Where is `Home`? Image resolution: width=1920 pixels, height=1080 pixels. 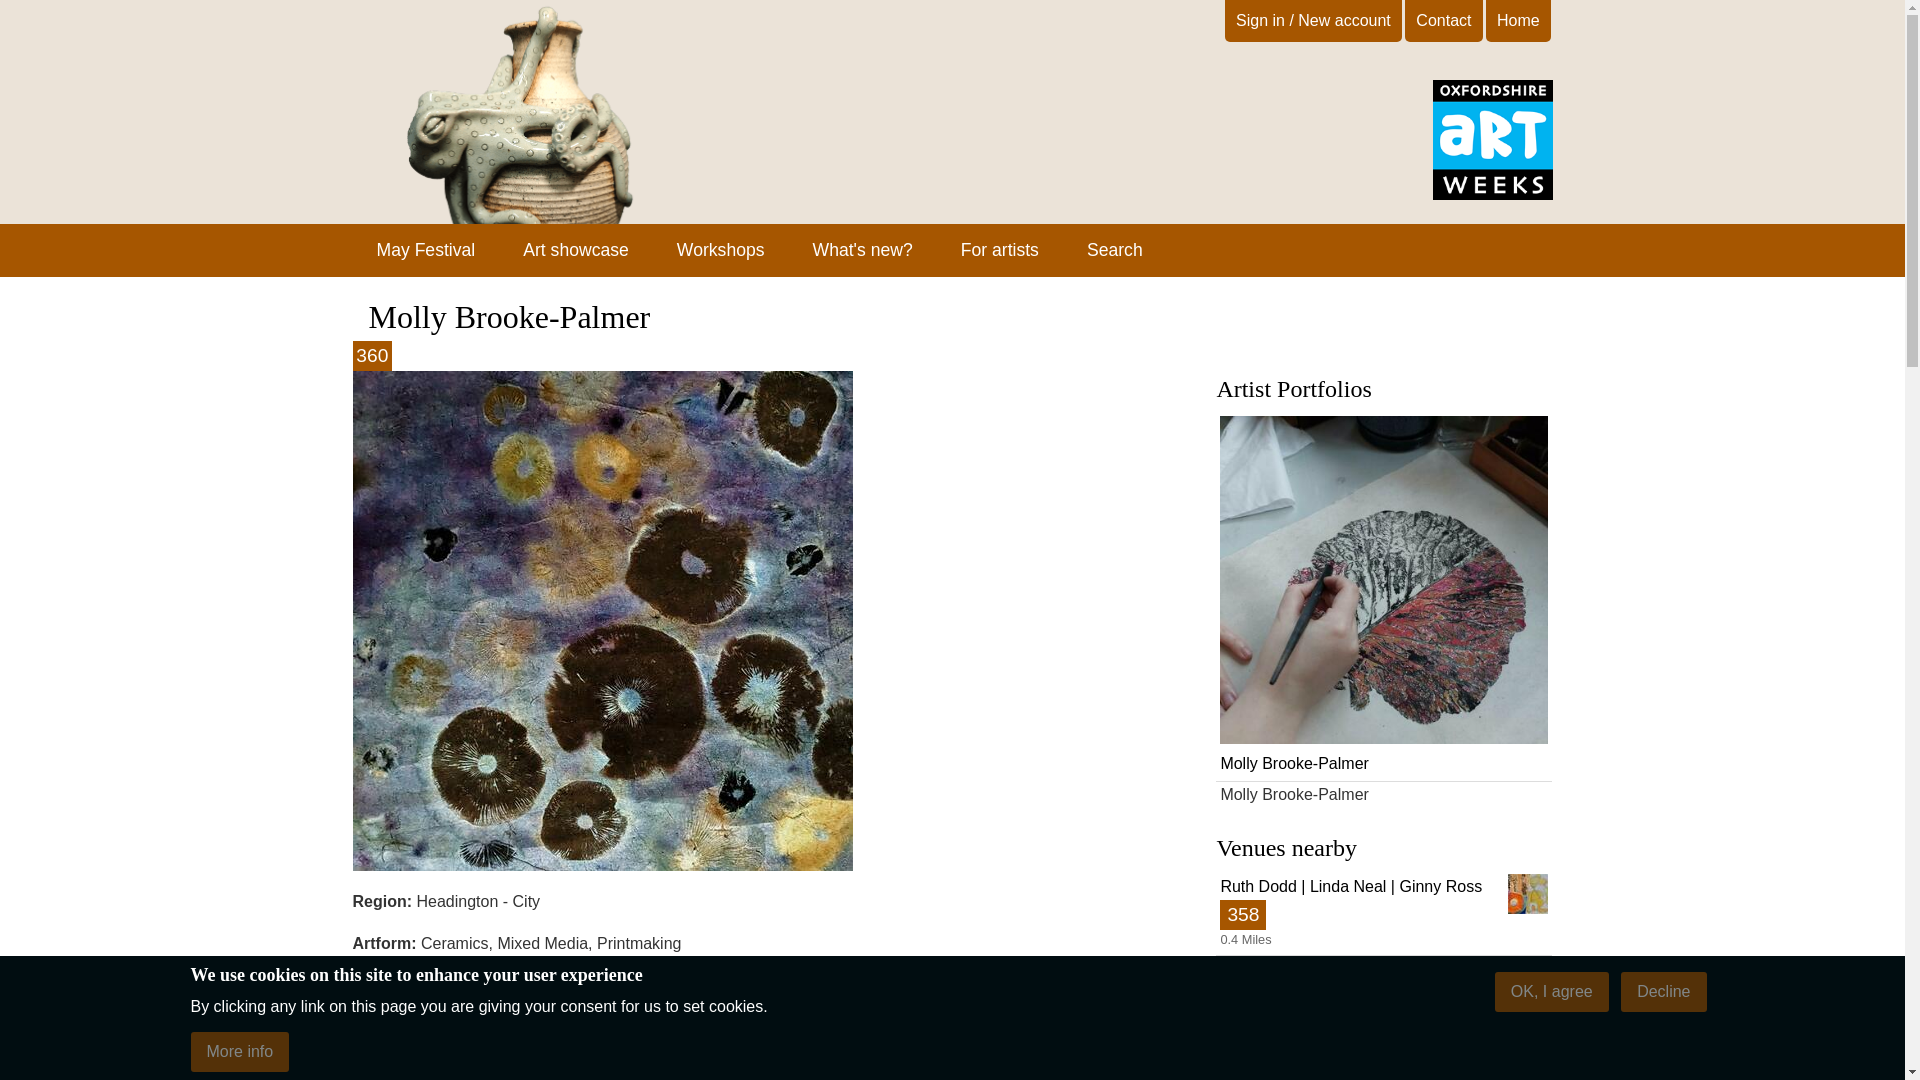
Home is located at coordinates (1518, 20).